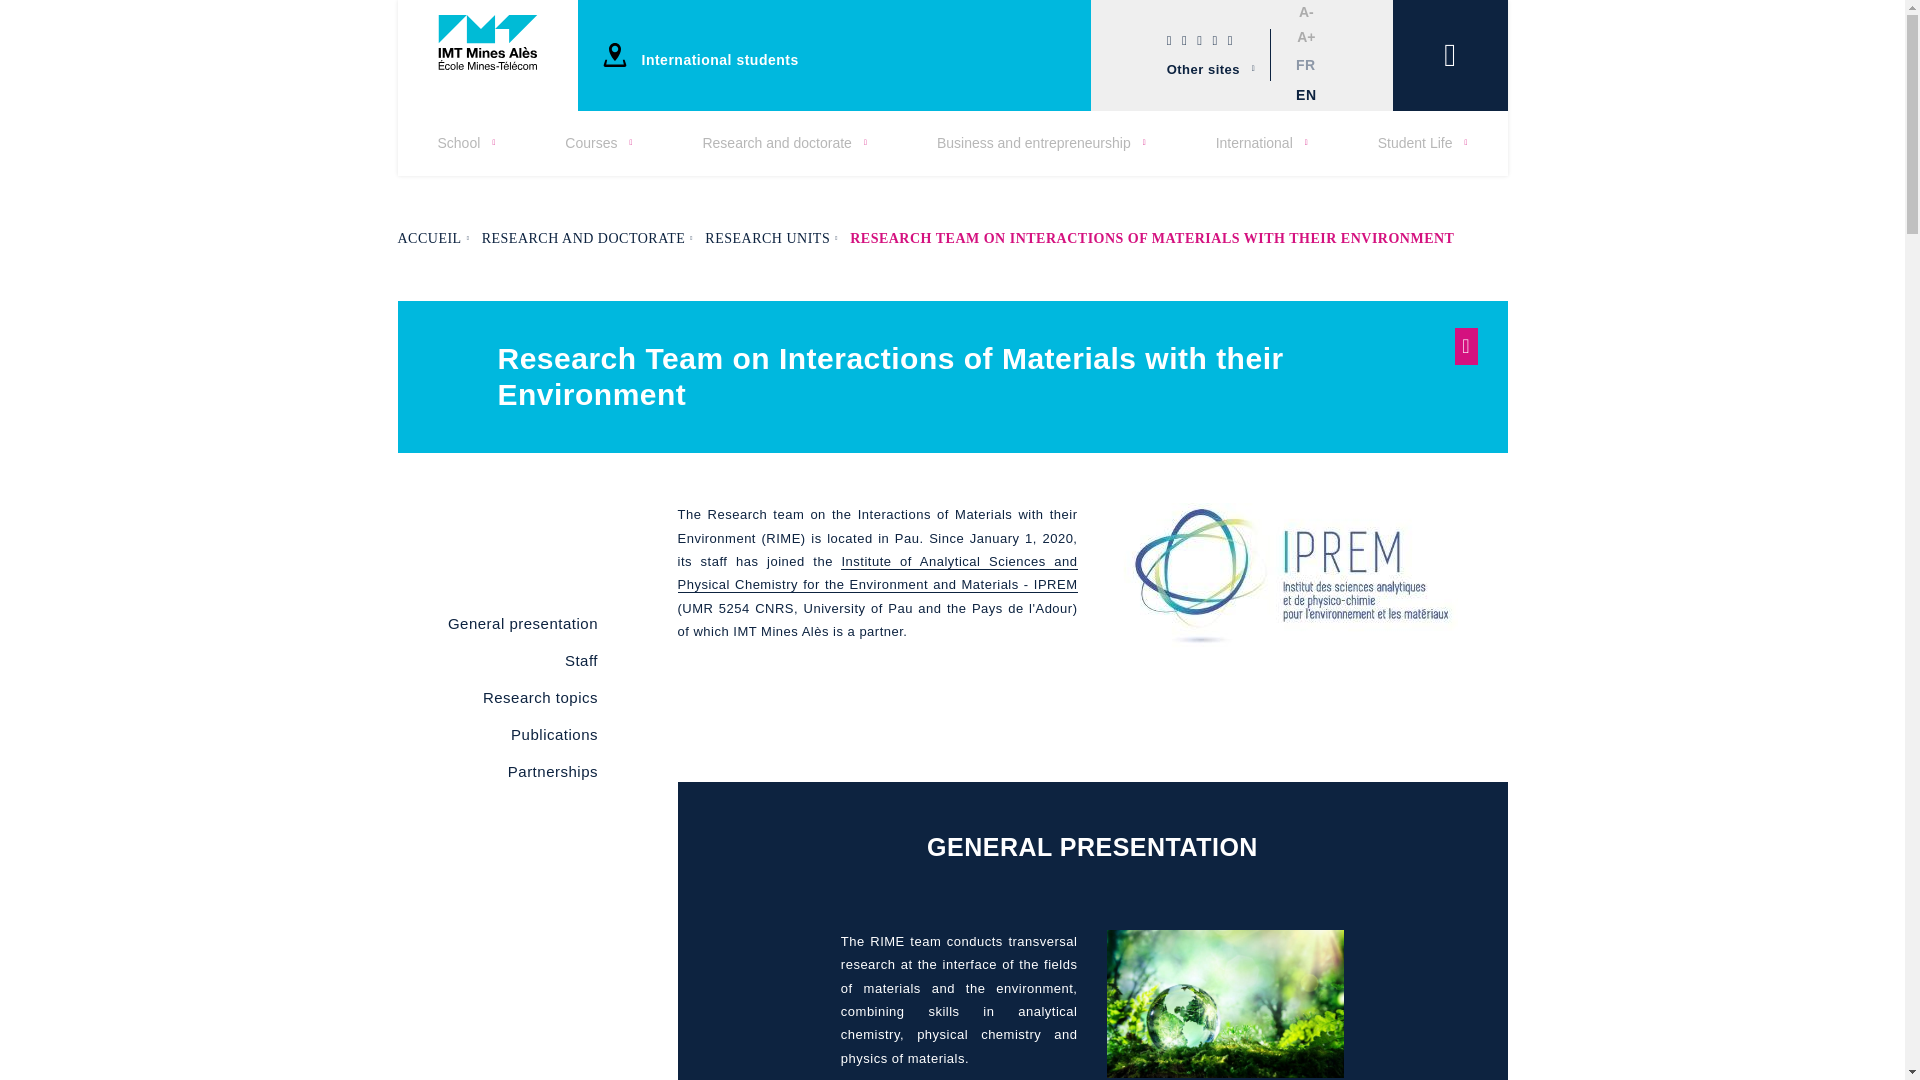  I want to click on Other sites, so click(1204, 69).